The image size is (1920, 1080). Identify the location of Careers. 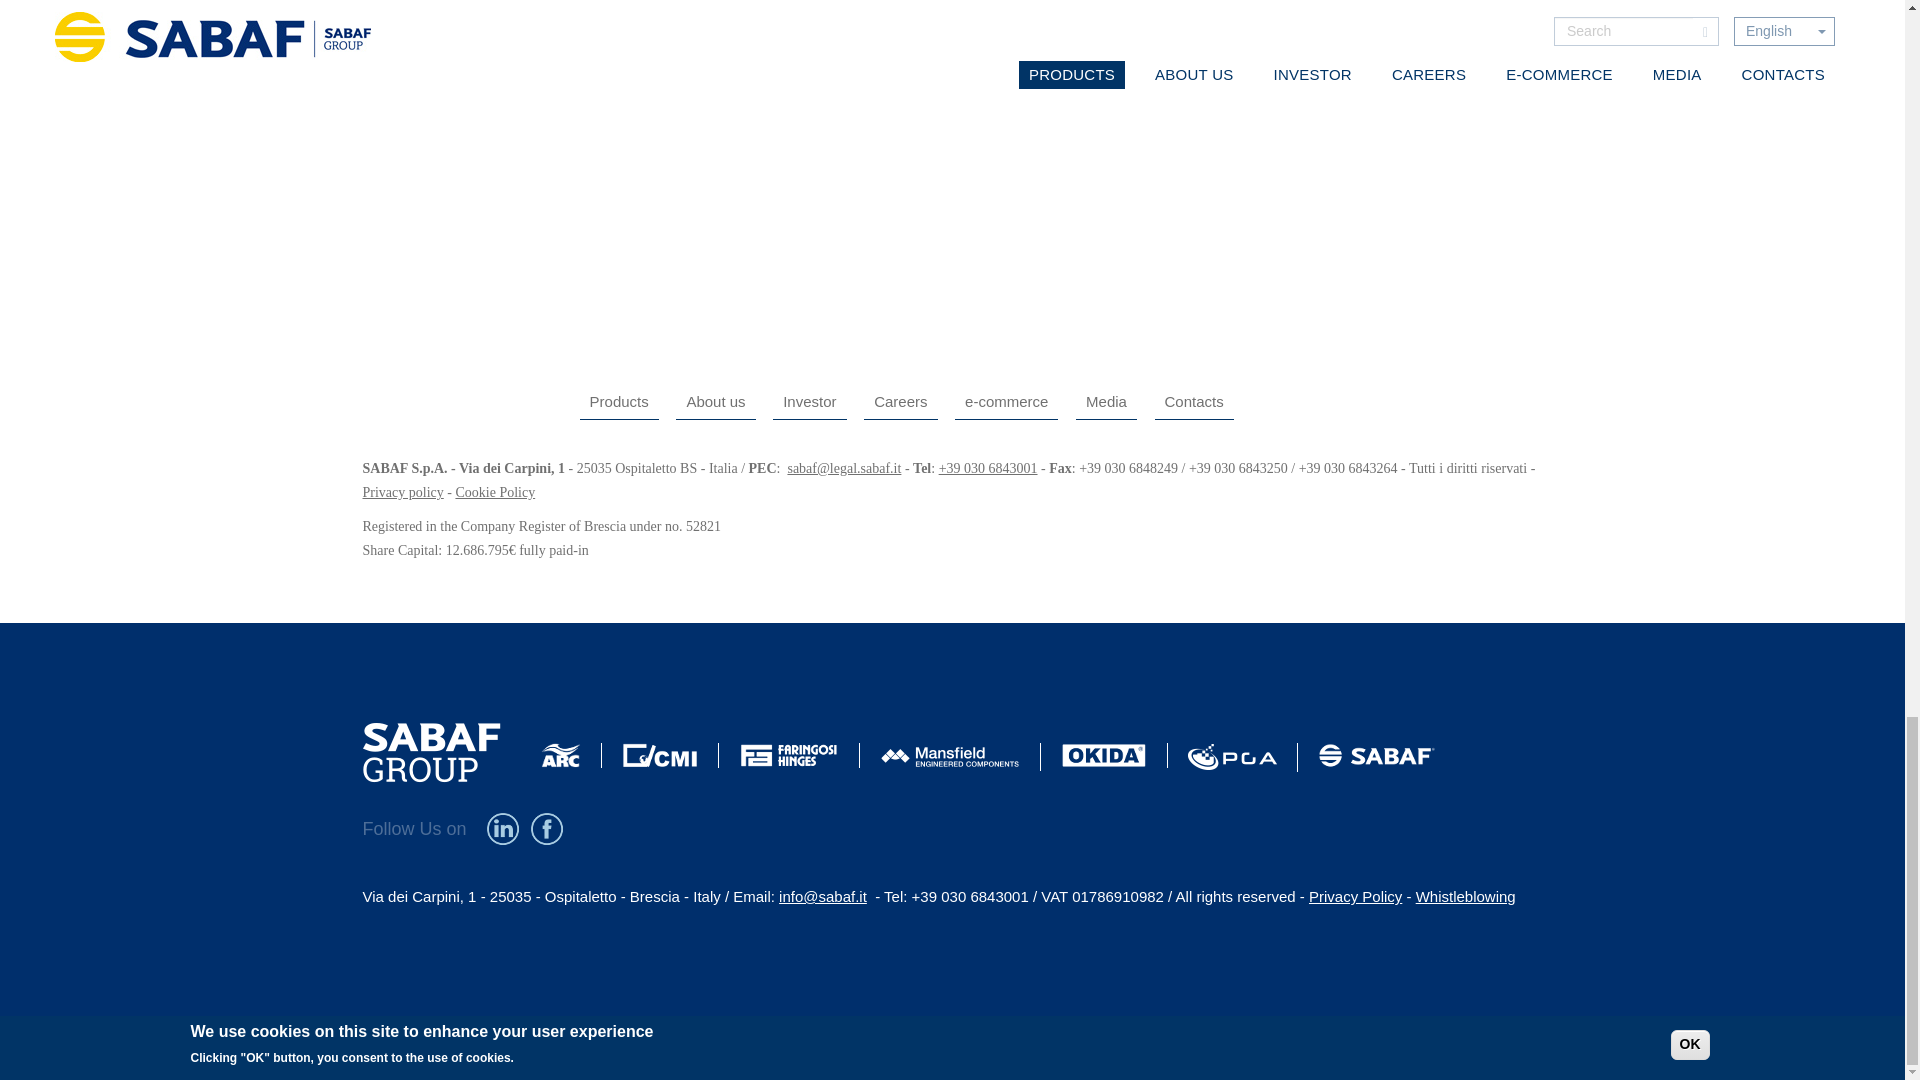
(900, 402).